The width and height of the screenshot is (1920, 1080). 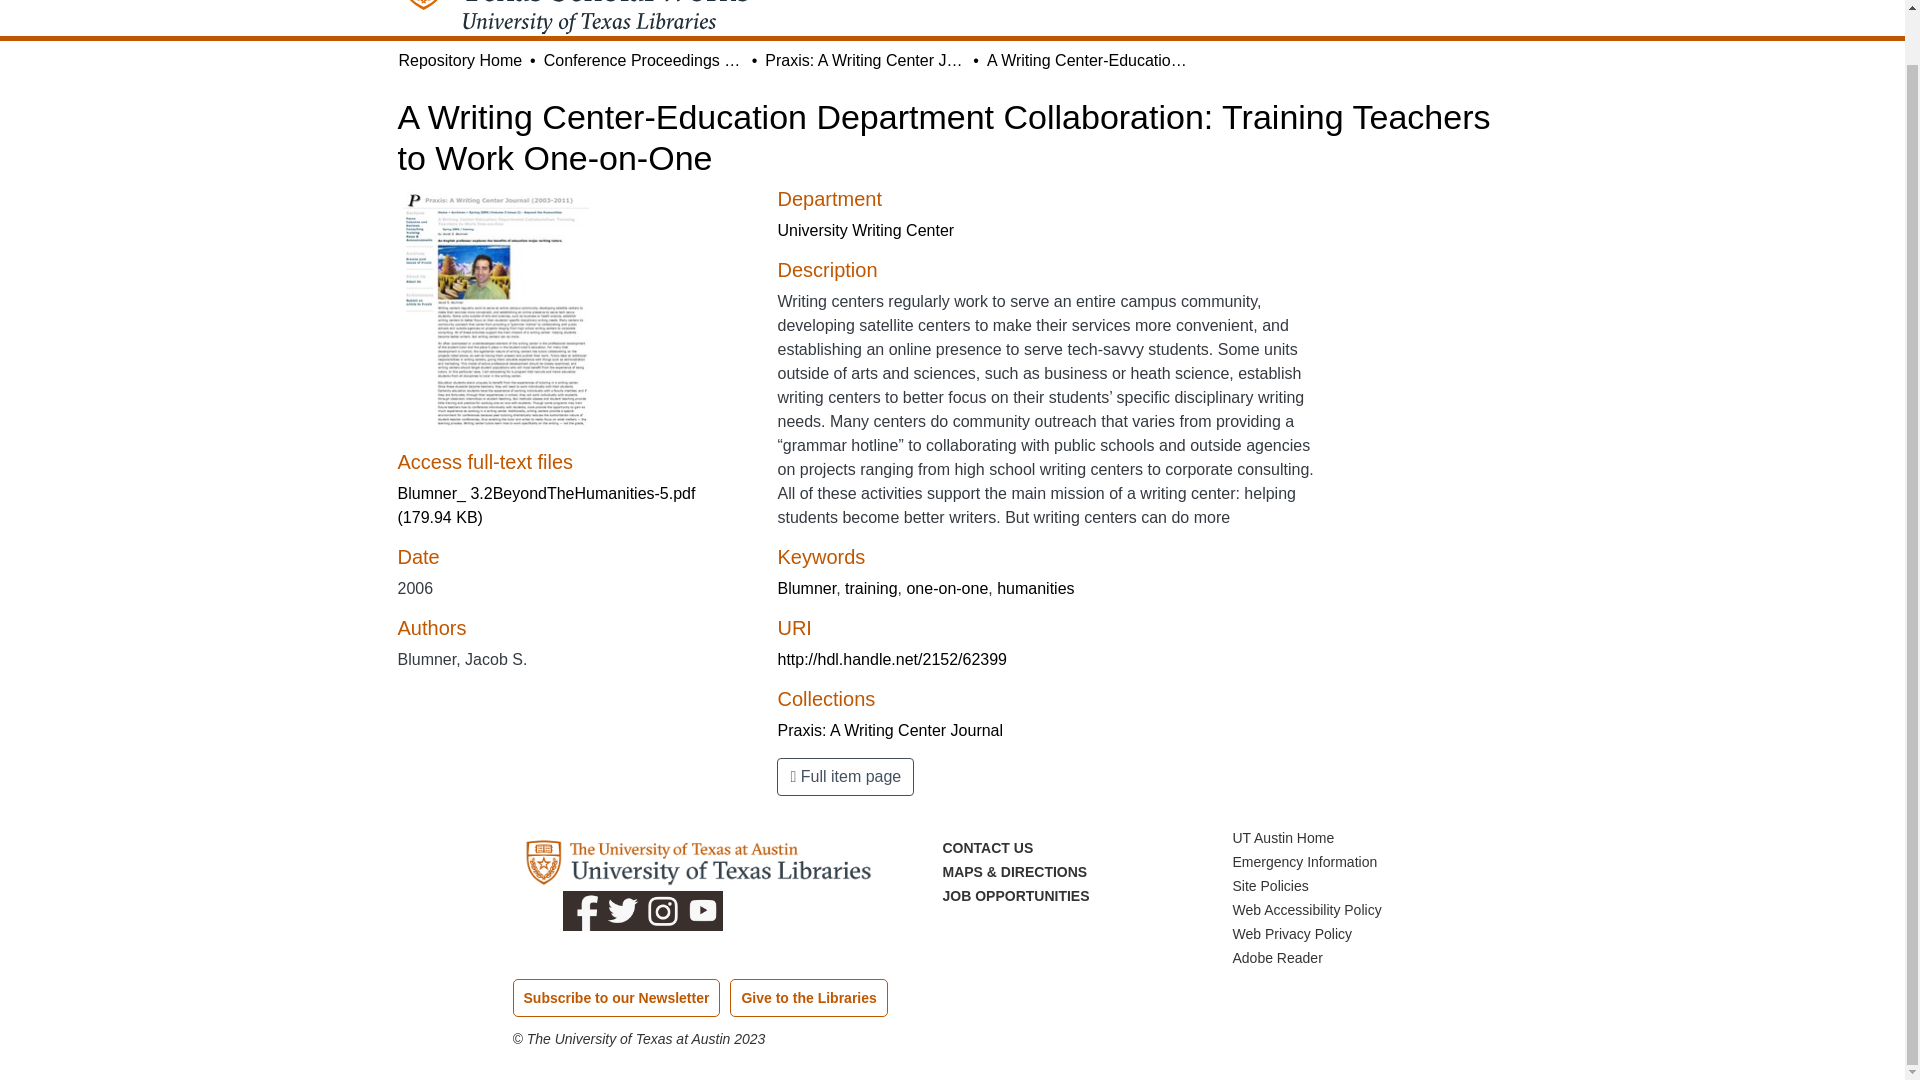 What do you see at coordinates (866, 230) in the screenshot?
I see `University Writing Center` at bounding box center [866, 230].